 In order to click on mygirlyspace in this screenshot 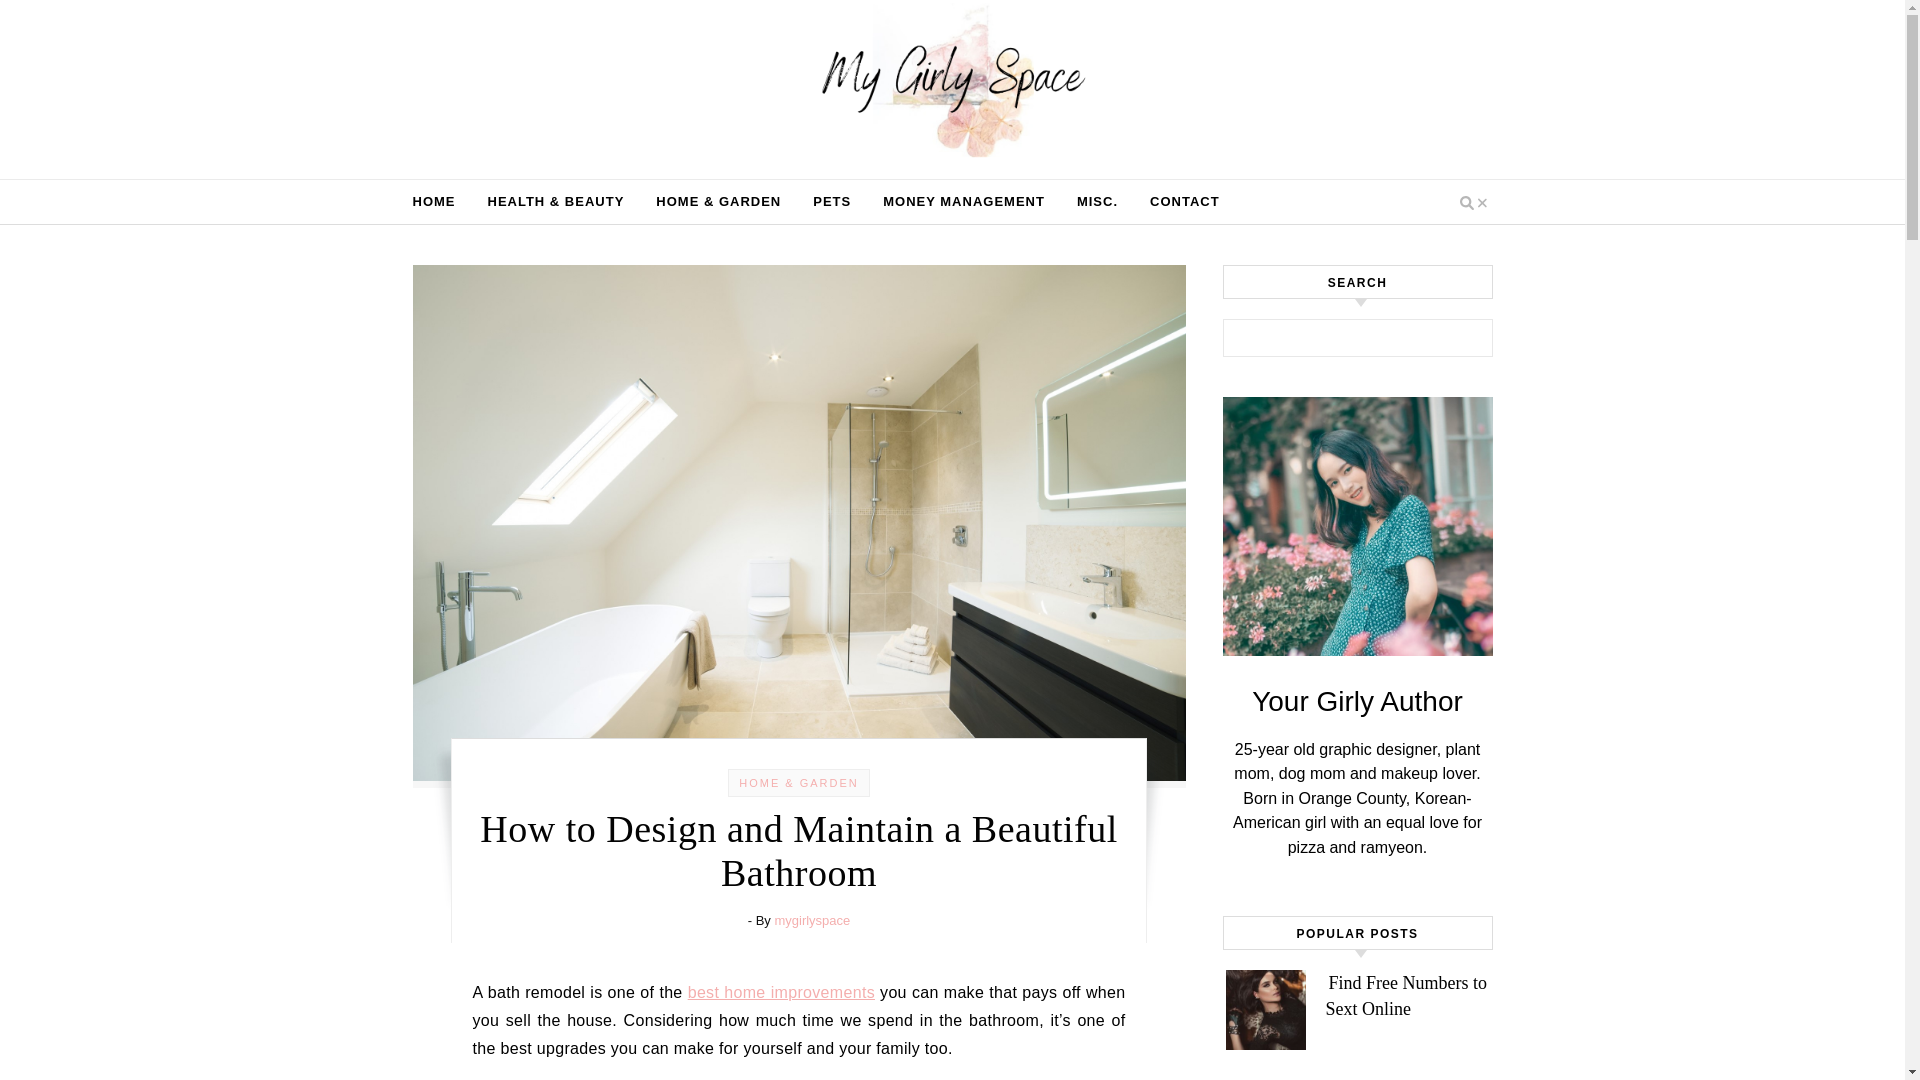, I will do `click(812, 920)`.